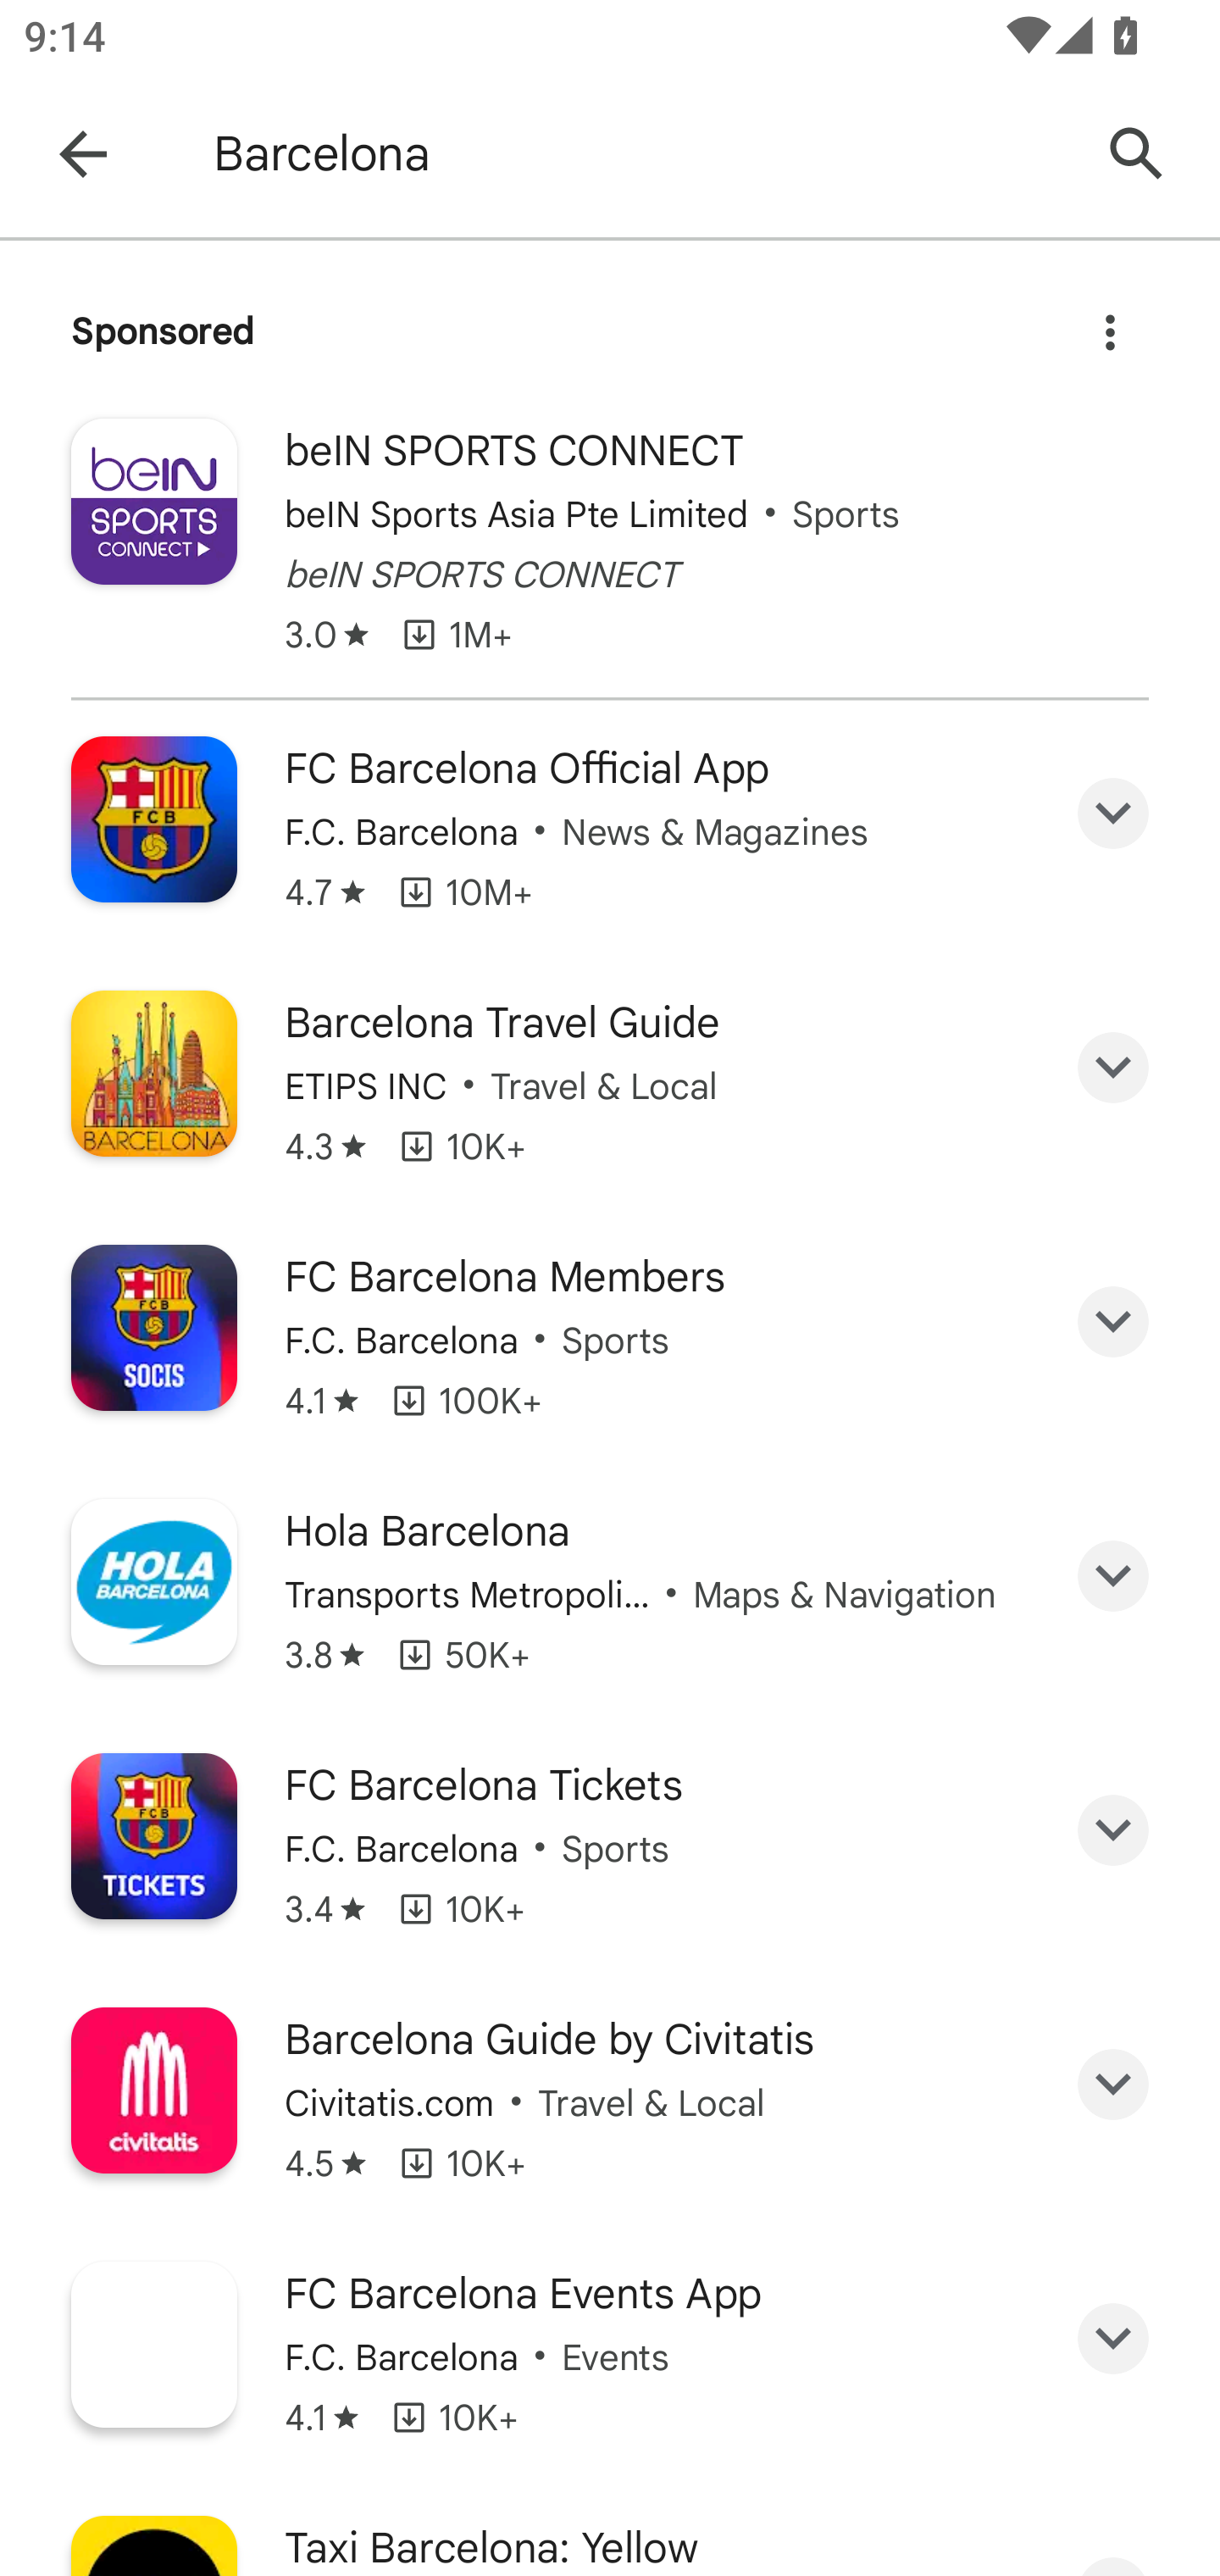  I want to click on Expand content for FC Barcelona Official App, so click(1113, 812).